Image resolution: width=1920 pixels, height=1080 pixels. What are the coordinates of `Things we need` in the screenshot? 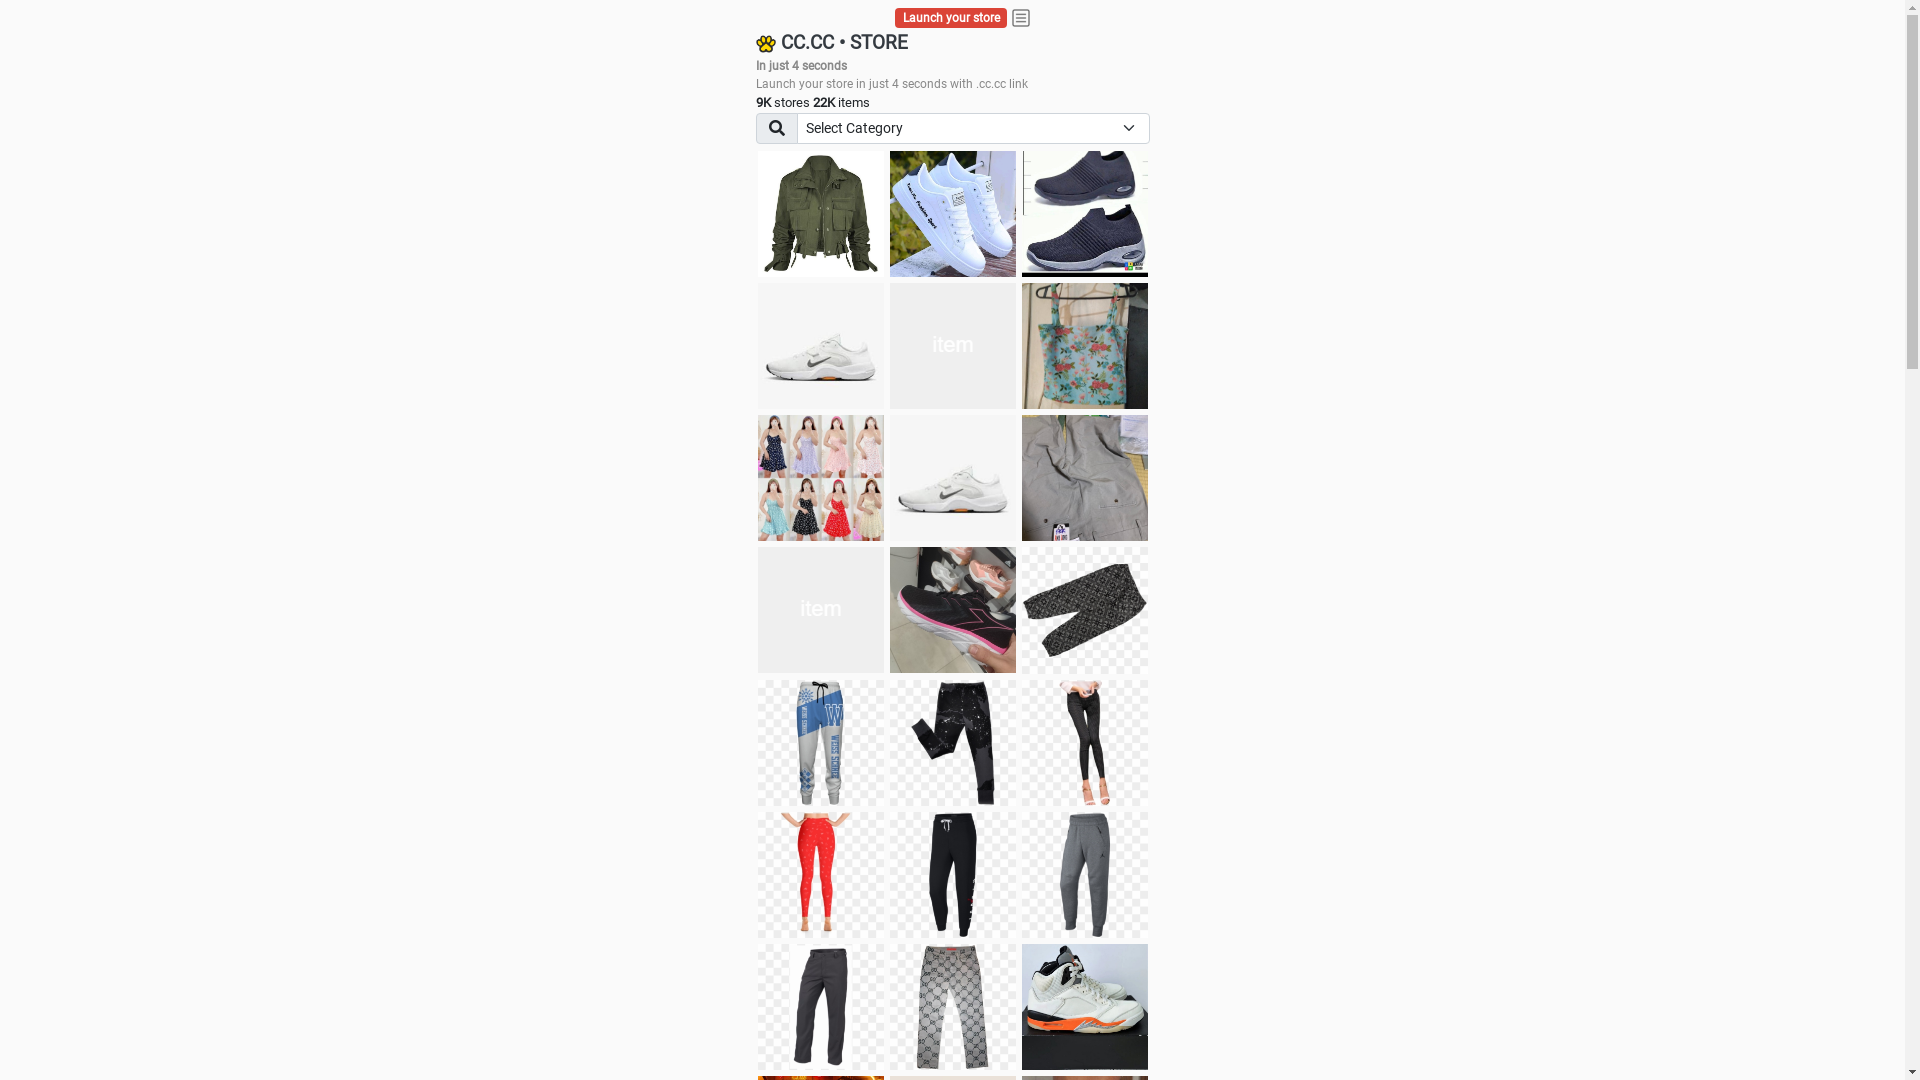 It's located at (953, 346).